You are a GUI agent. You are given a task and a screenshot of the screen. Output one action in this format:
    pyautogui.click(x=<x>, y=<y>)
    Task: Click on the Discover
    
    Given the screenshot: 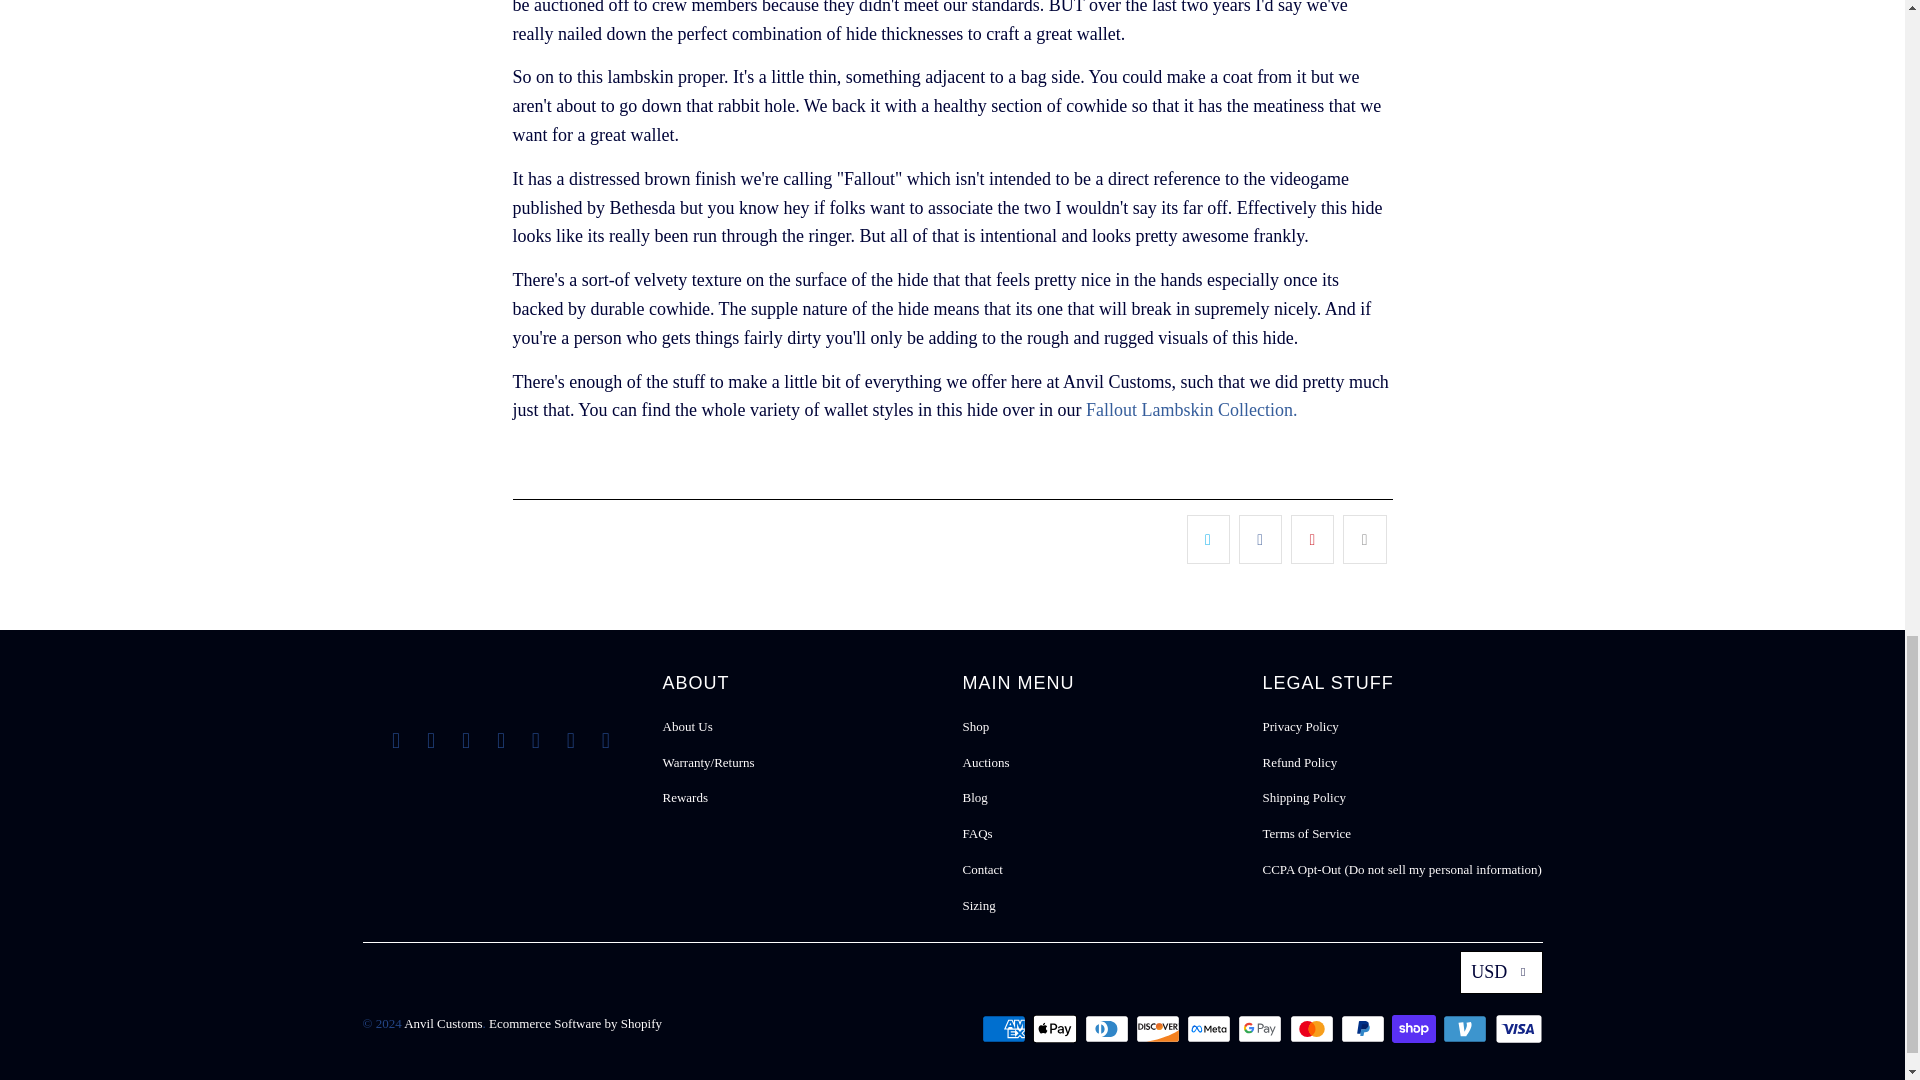 What is the action you would take?
    pyautogui.click(x=1160, y=1029)
    